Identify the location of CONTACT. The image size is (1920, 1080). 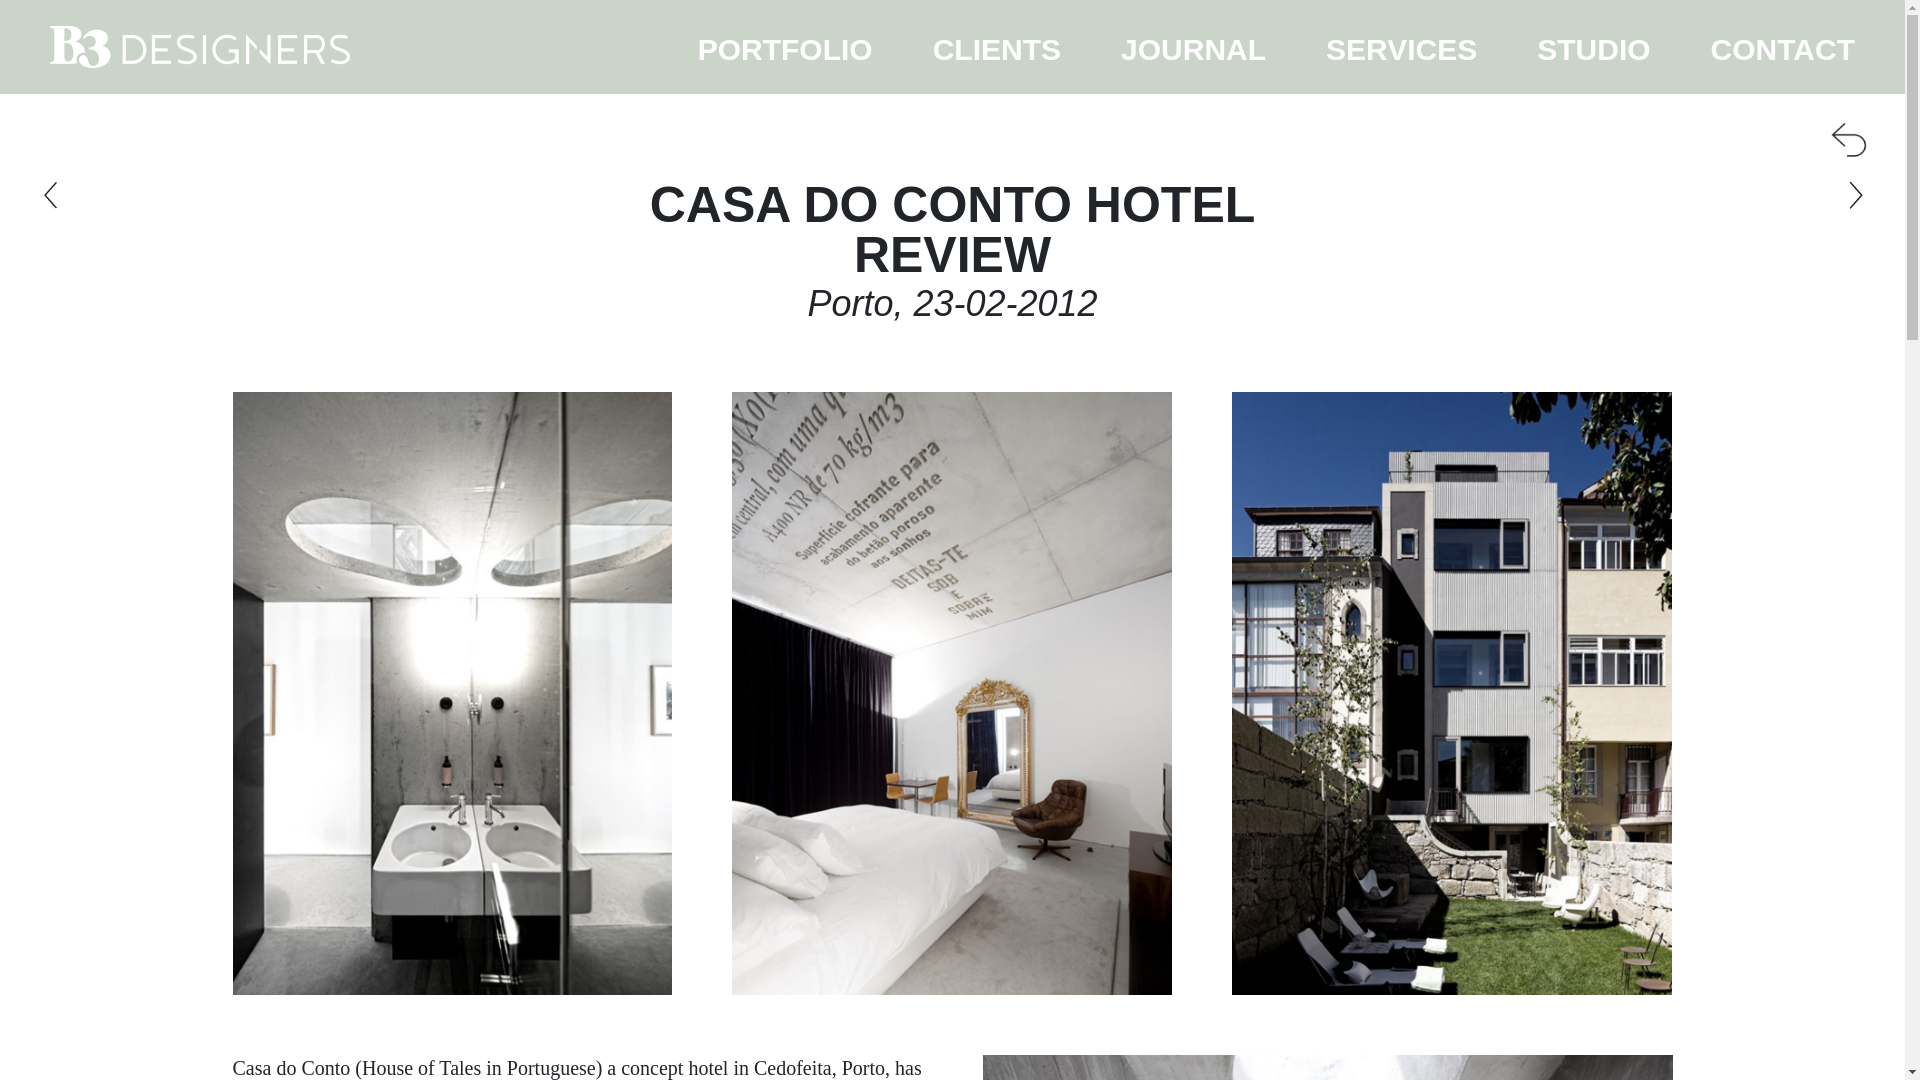
(1783, 46).